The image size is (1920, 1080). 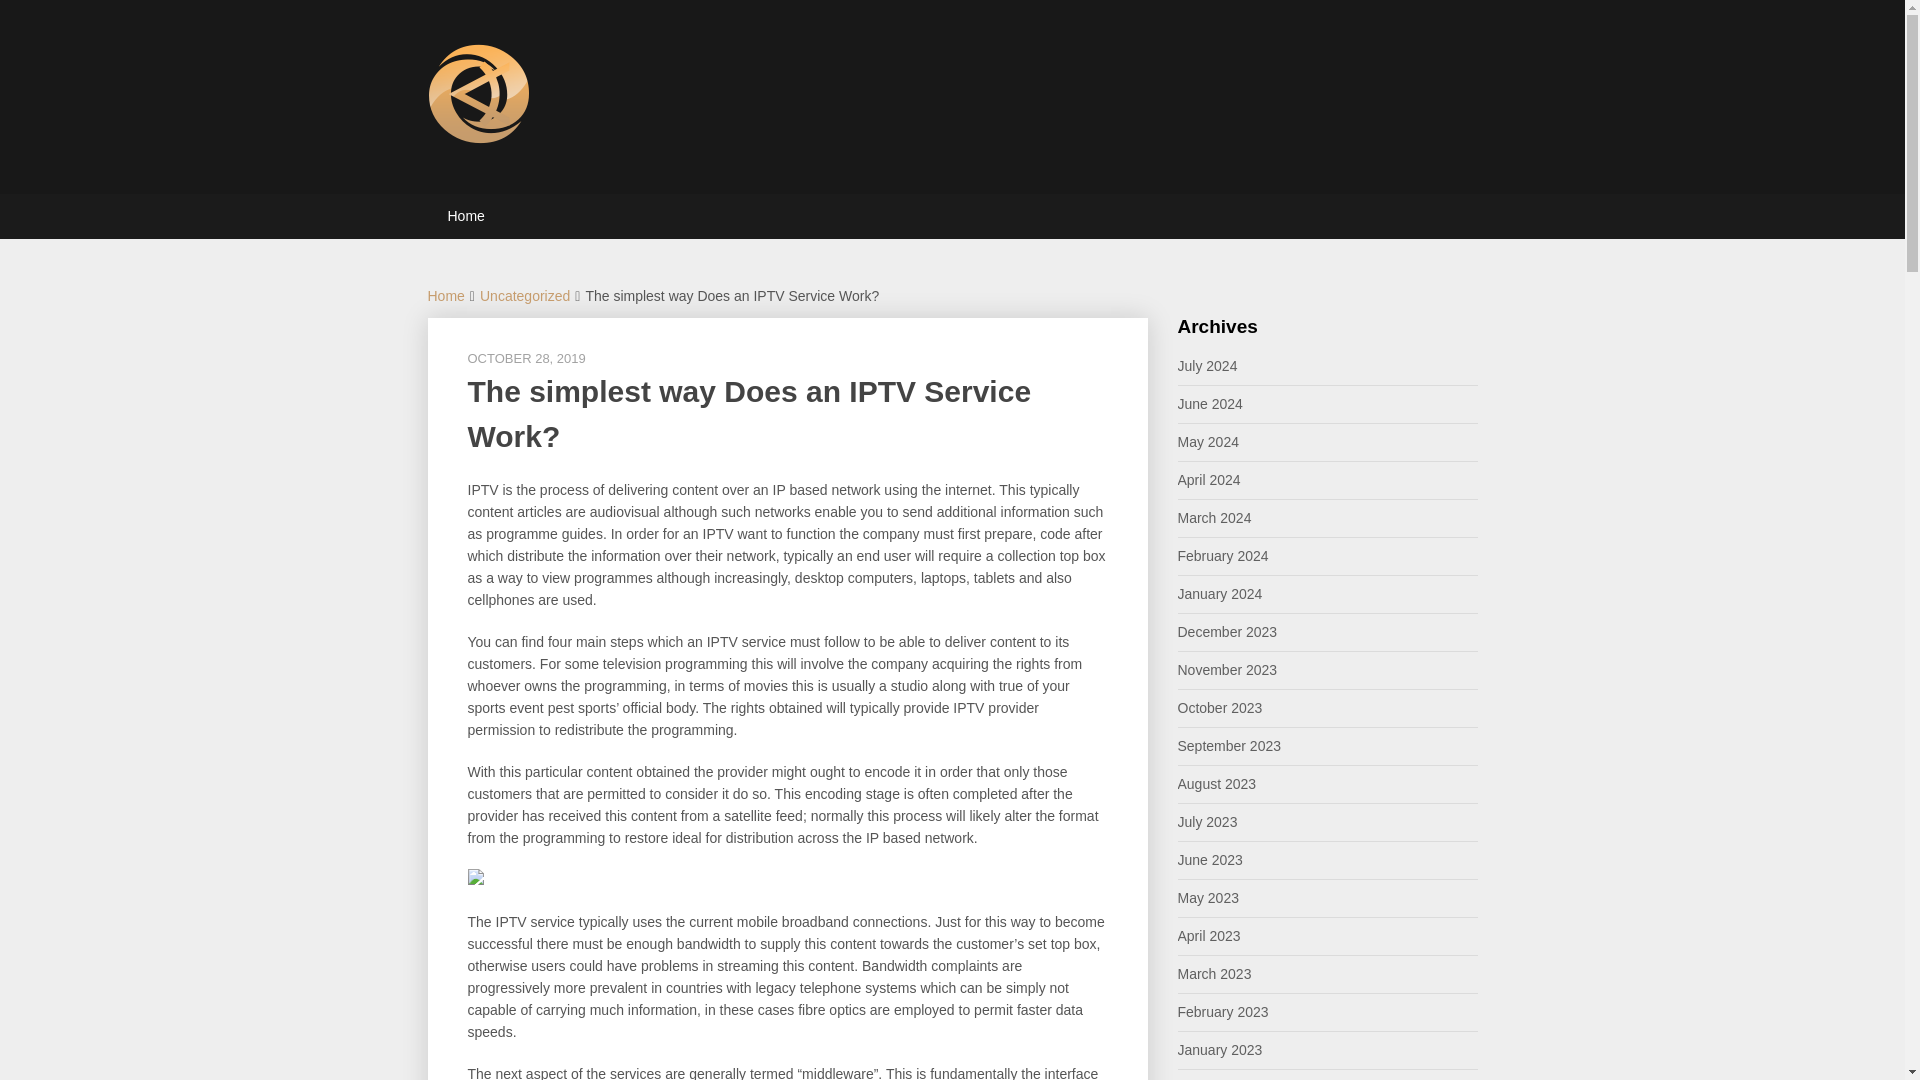 I want to click on Home, so click(x=446, y=296).